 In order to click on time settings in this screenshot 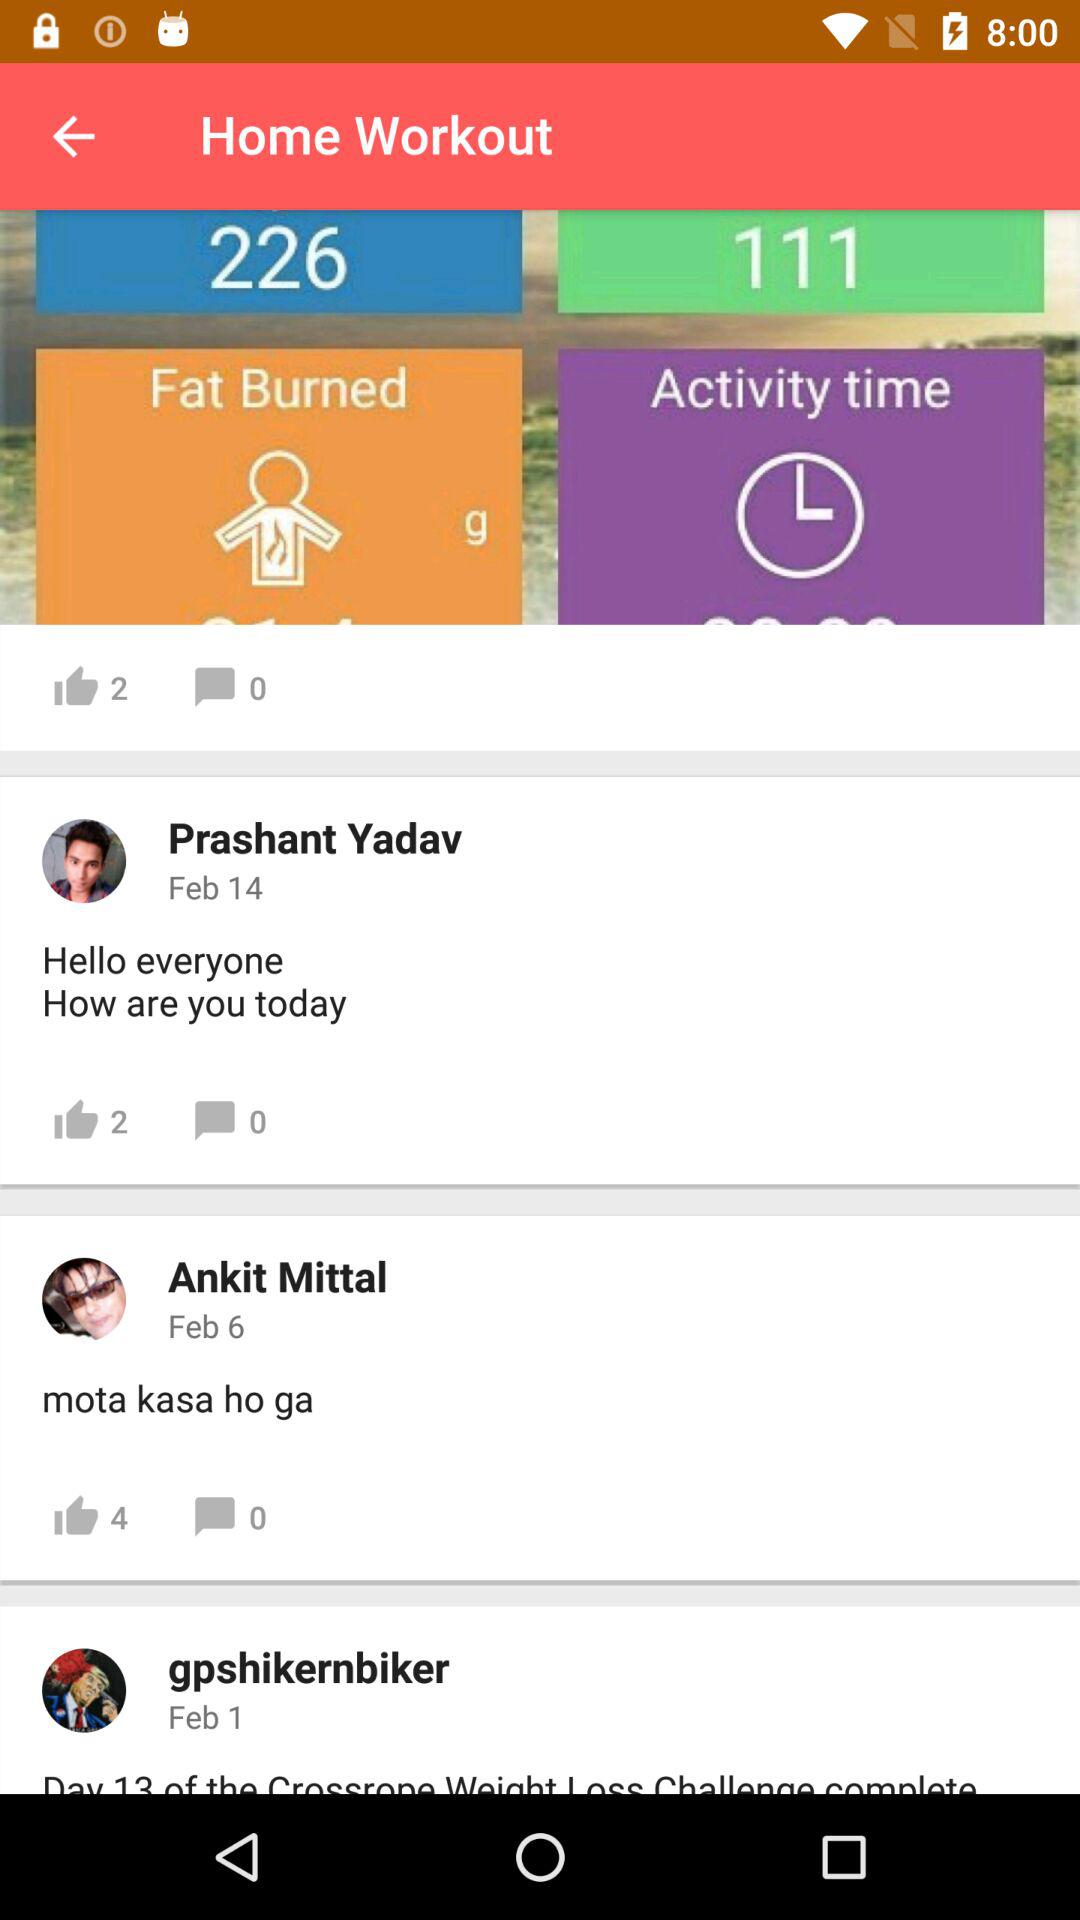, I will do `click(540, 417)`.